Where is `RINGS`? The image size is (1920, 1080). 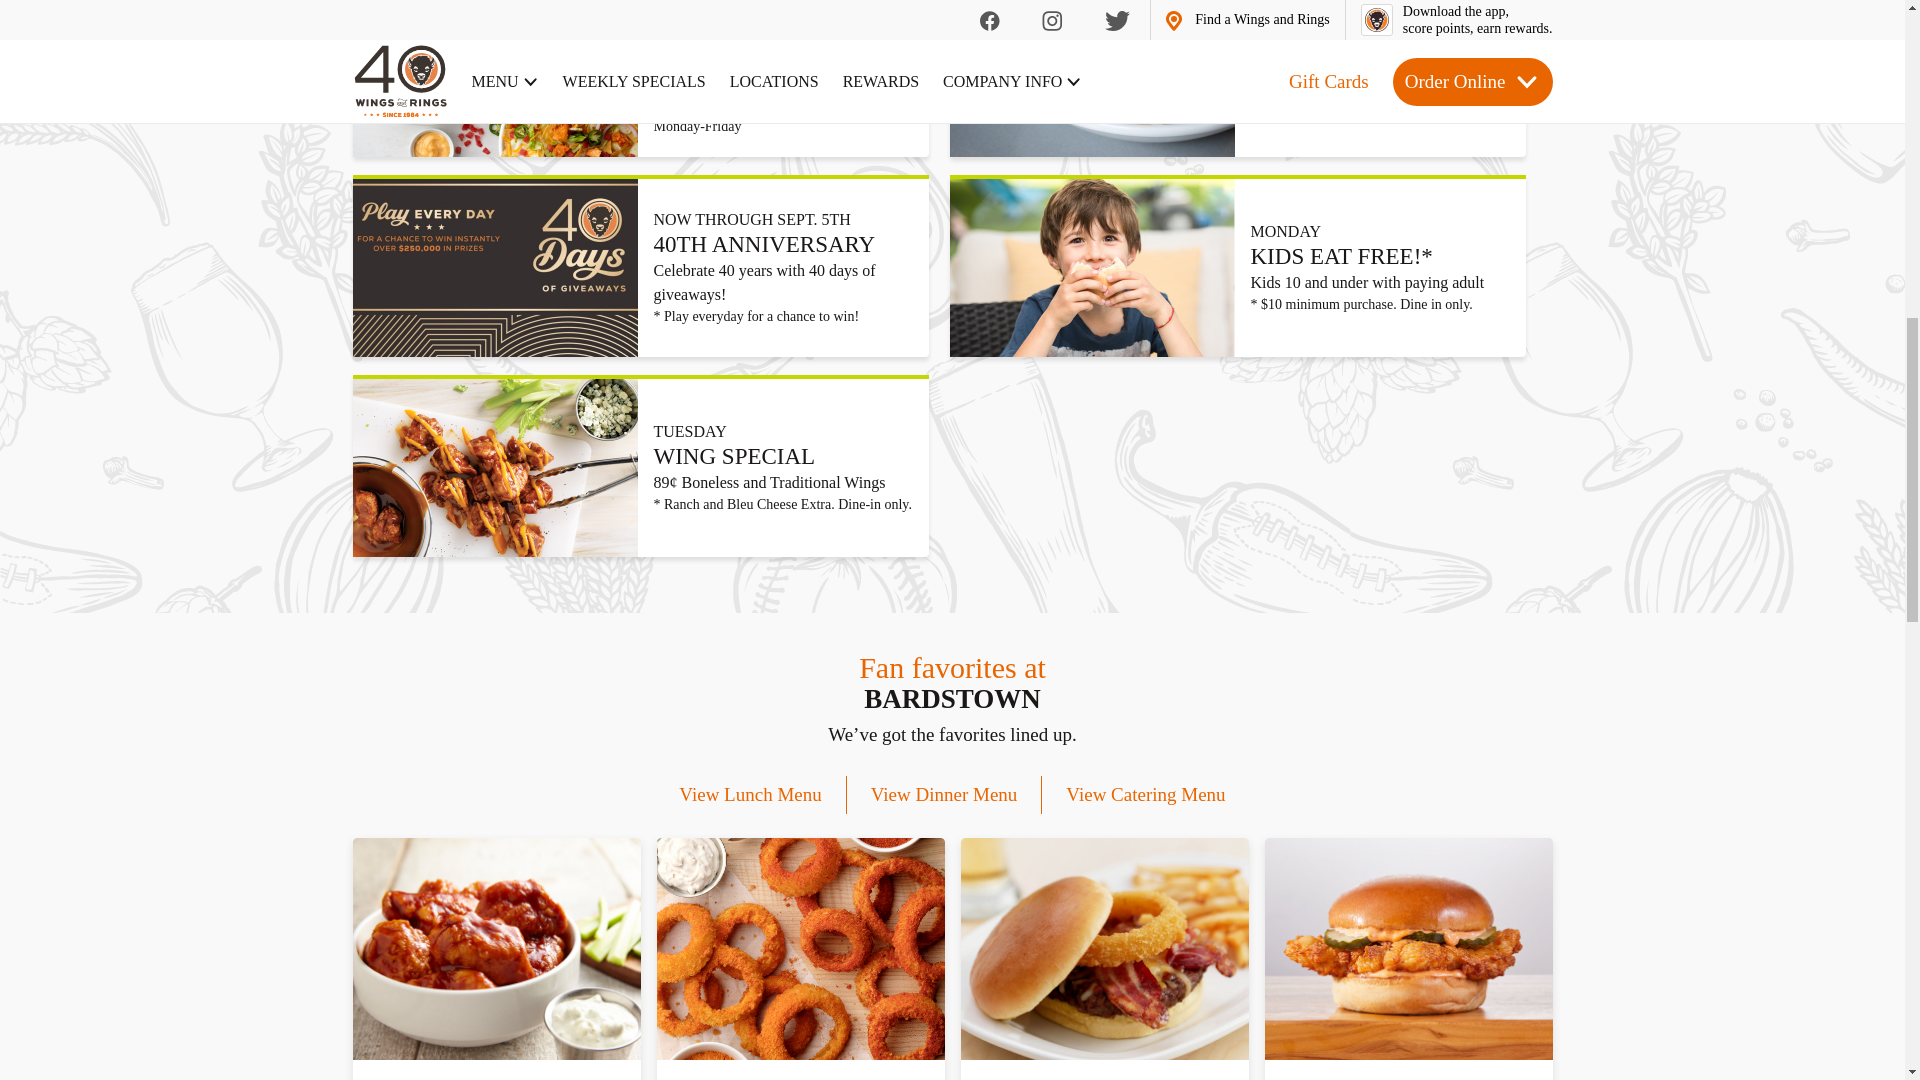
RINGS is located at coordinates (800, 948).